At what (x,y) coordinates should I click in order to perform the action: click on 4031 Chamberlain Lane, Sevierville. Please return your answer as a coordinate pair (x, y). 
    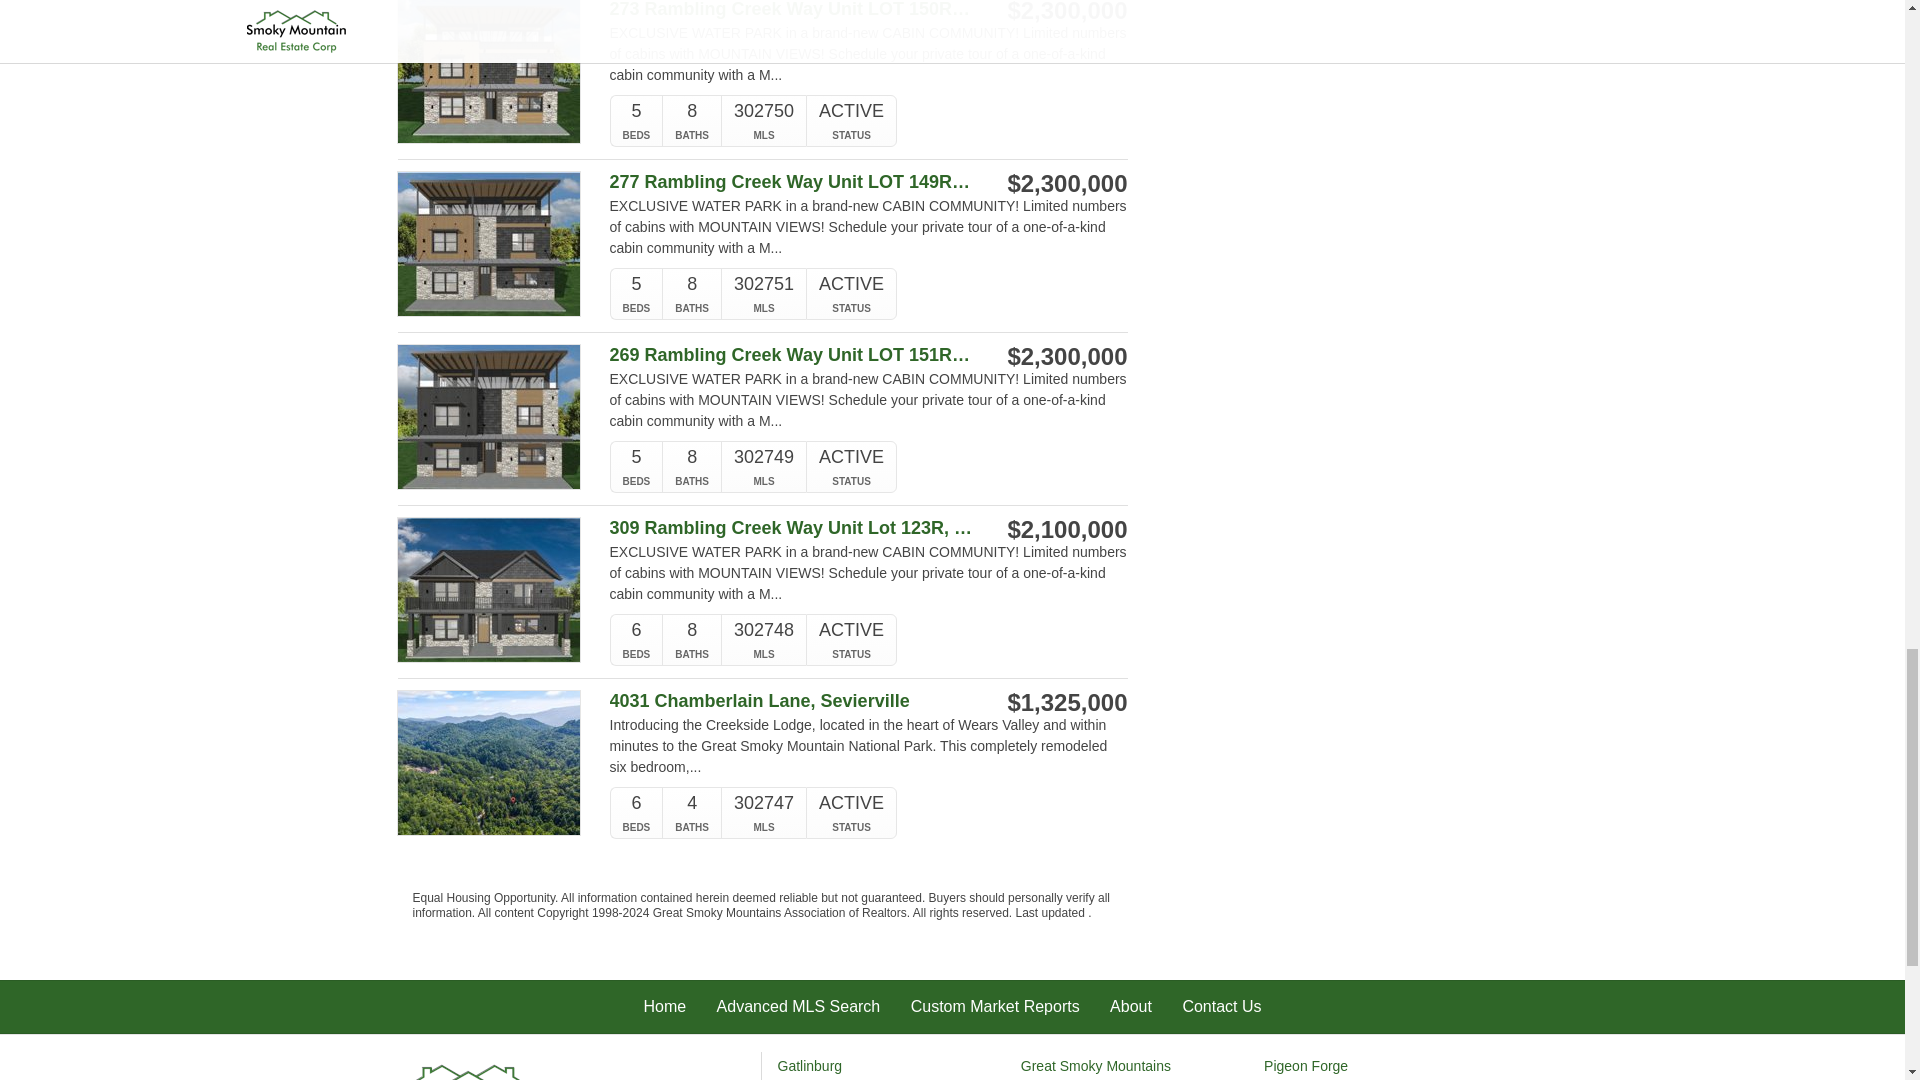
    Looking at the image, I should click on (792, 701).